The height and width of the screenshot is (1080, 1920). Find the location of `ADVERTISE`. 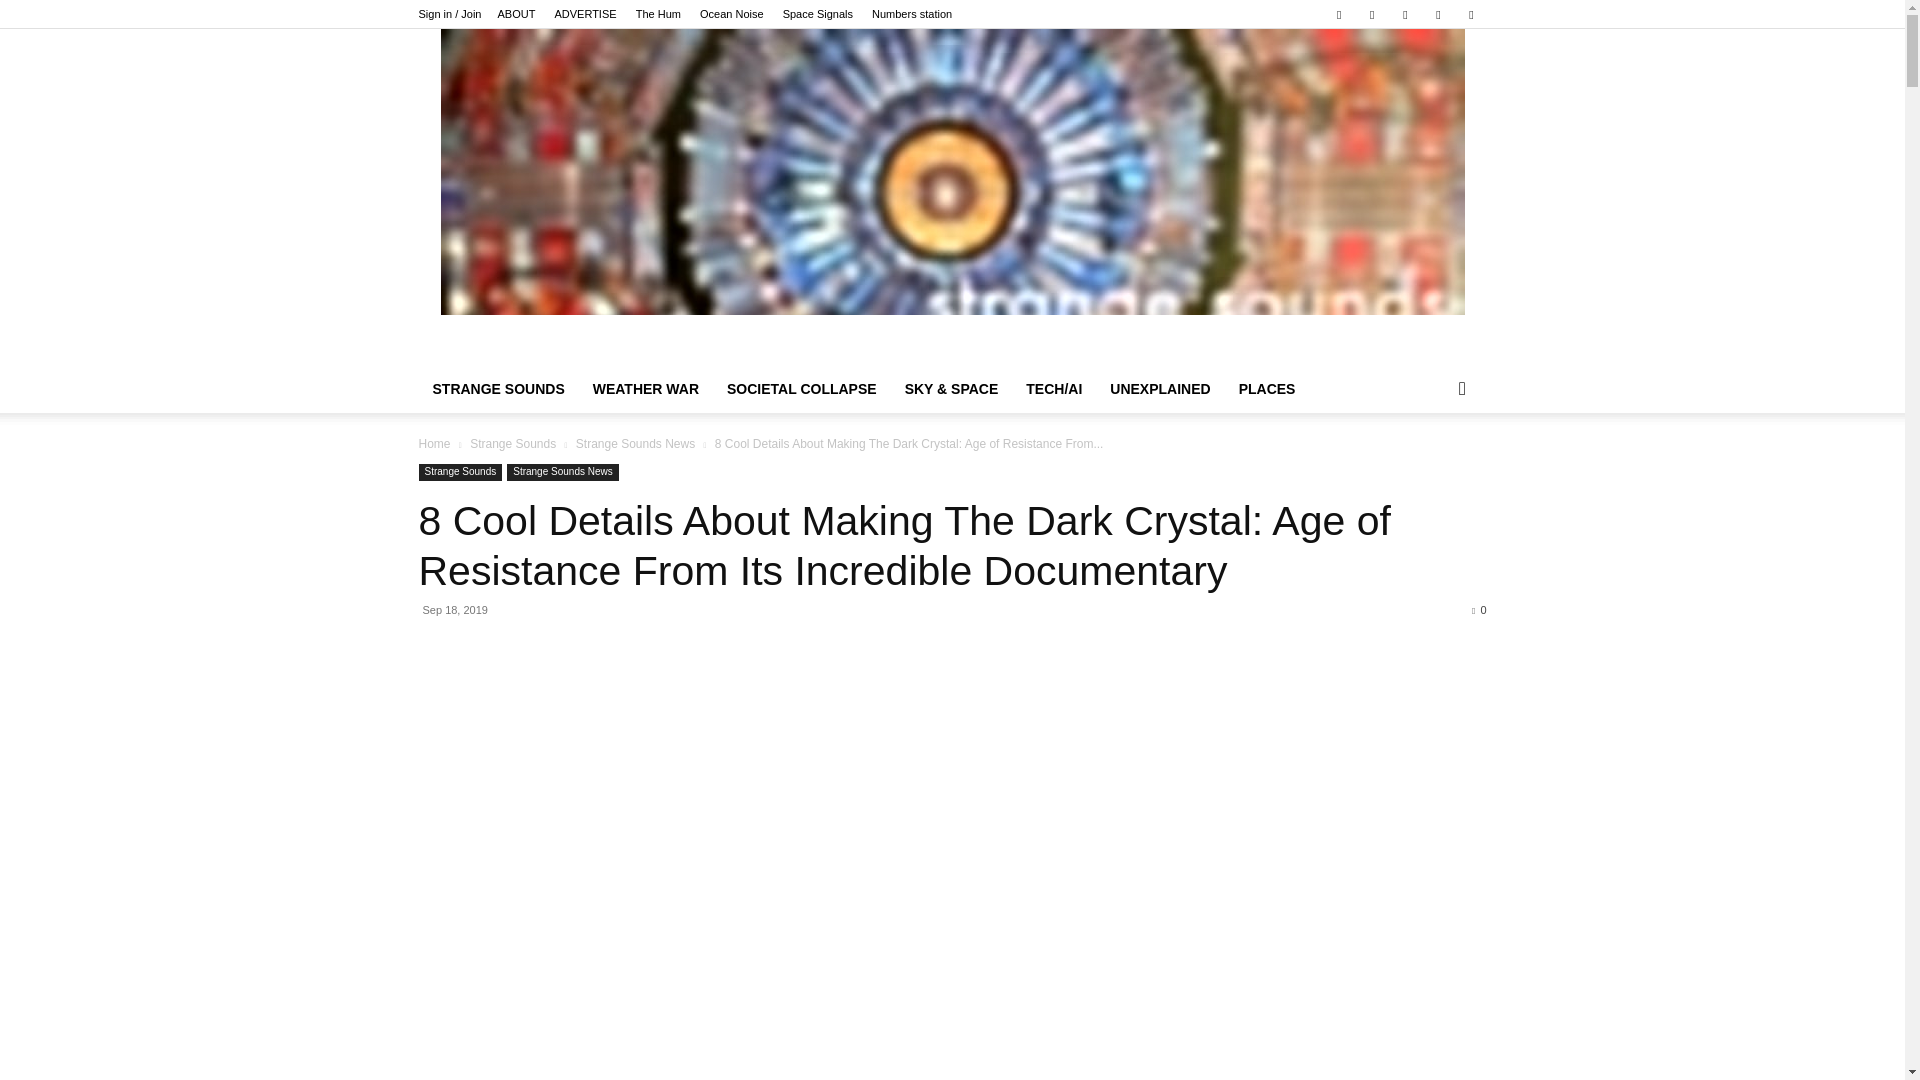

ADVERTISE is located at coordinates (585, 14).